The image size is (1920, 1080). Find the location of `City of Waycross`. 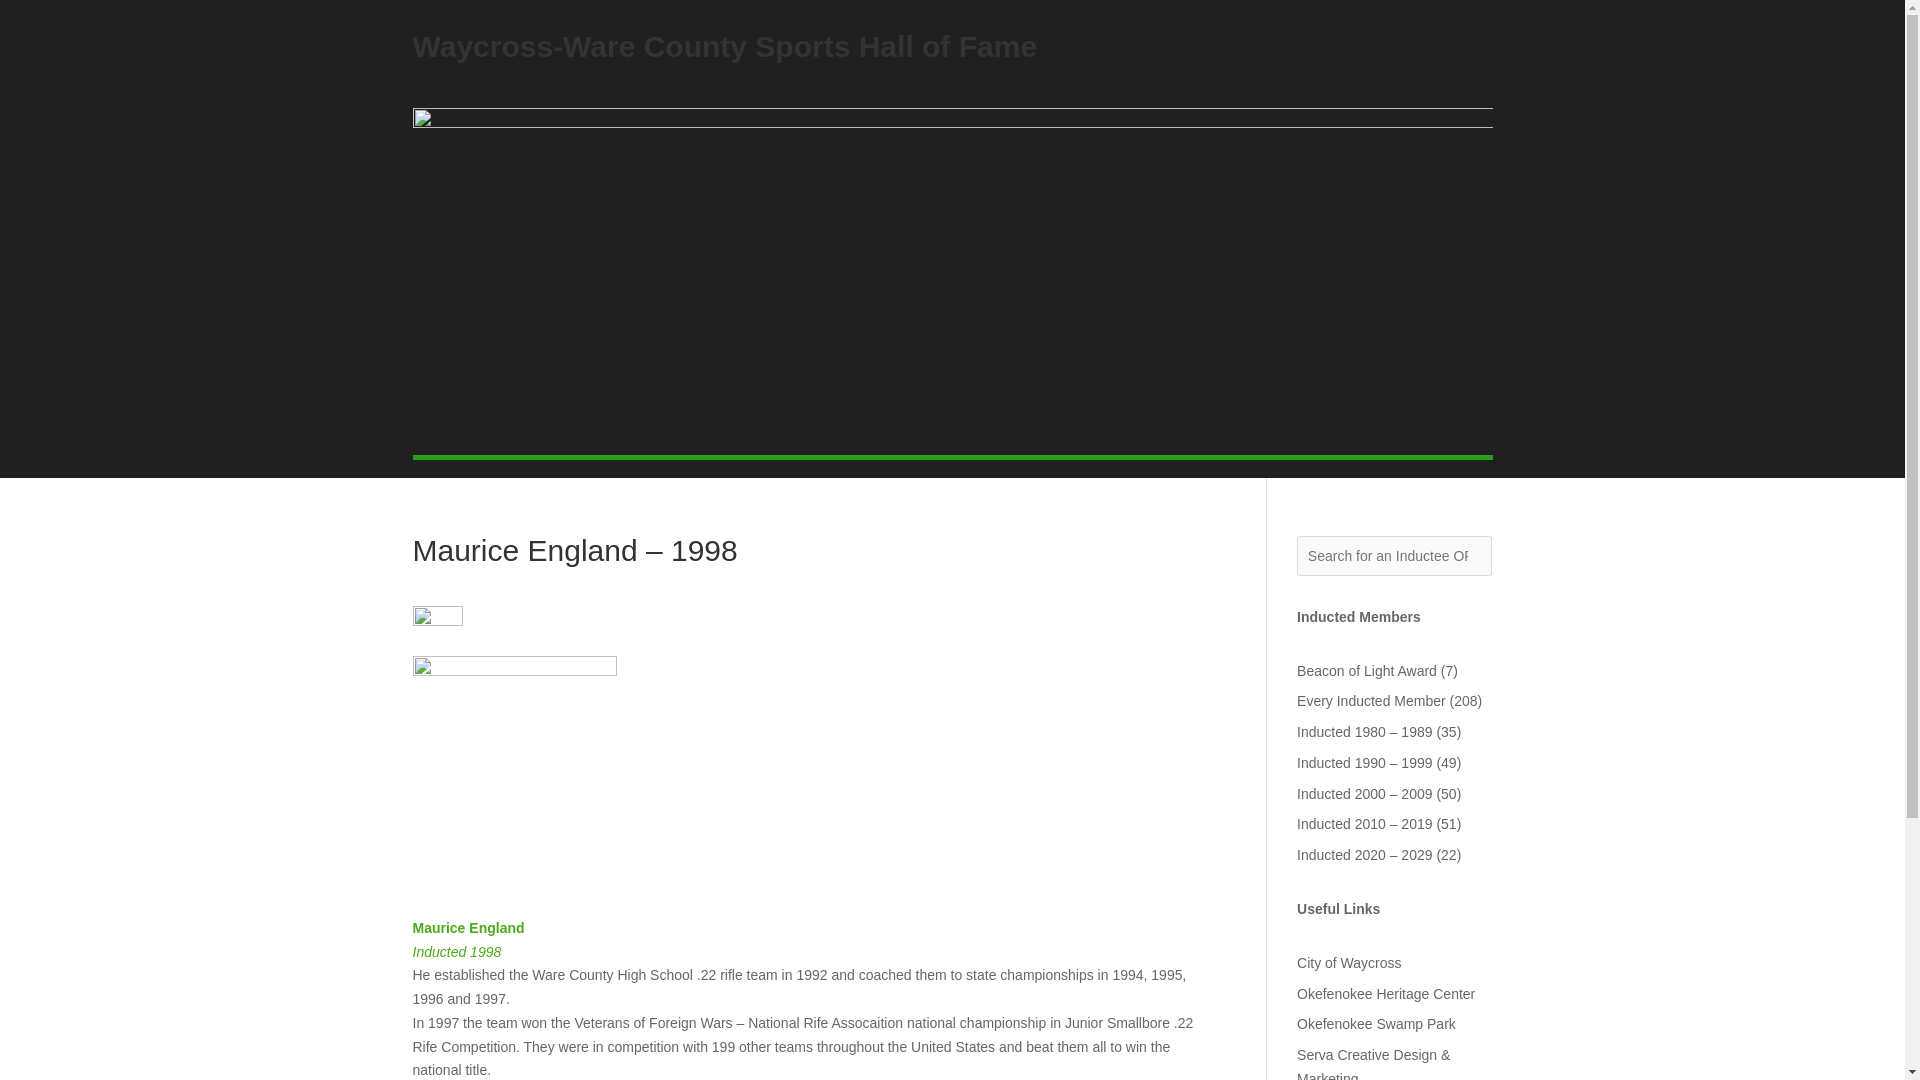

City of Waycross is located at coordinates (1349, 962).